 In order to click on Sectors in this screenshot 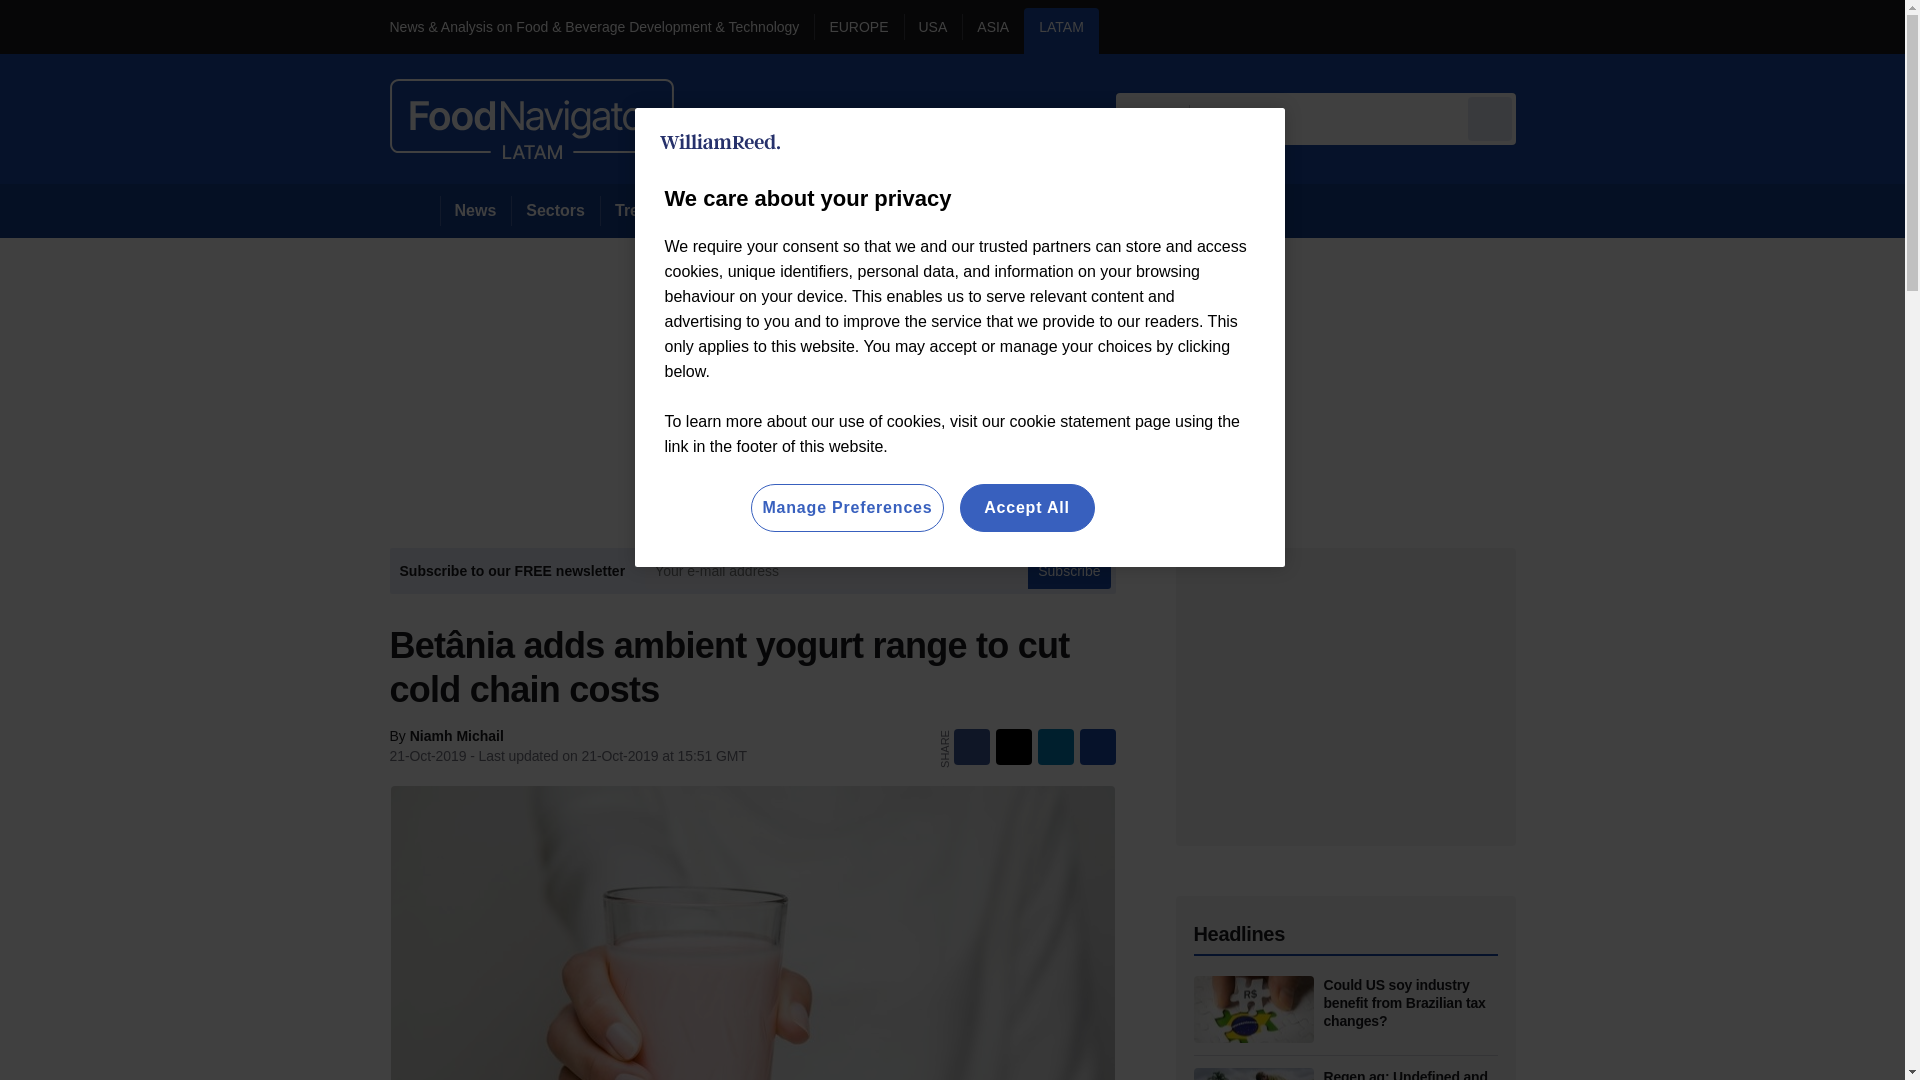, I will do `click(554, 210)`.